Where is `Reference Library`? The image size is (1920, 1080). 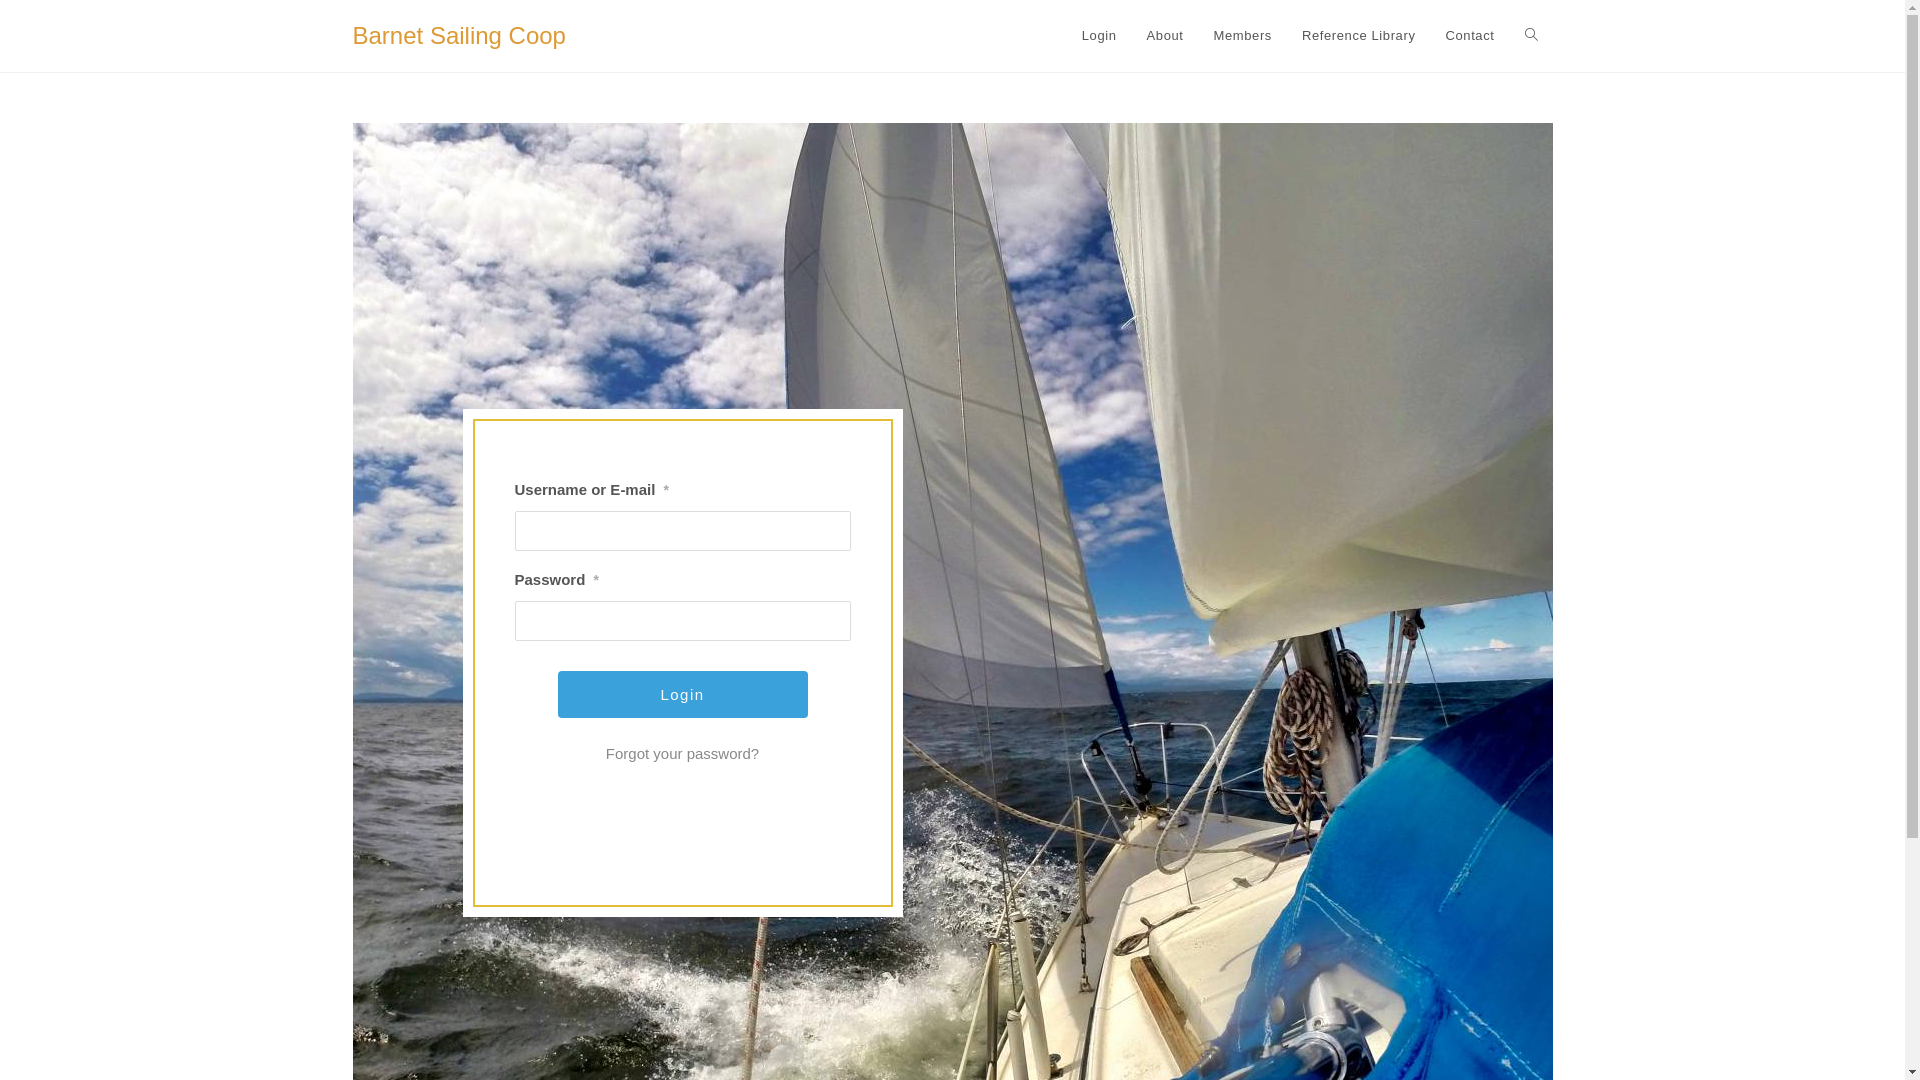
Reference Library is located at coordinates (1359, 36).